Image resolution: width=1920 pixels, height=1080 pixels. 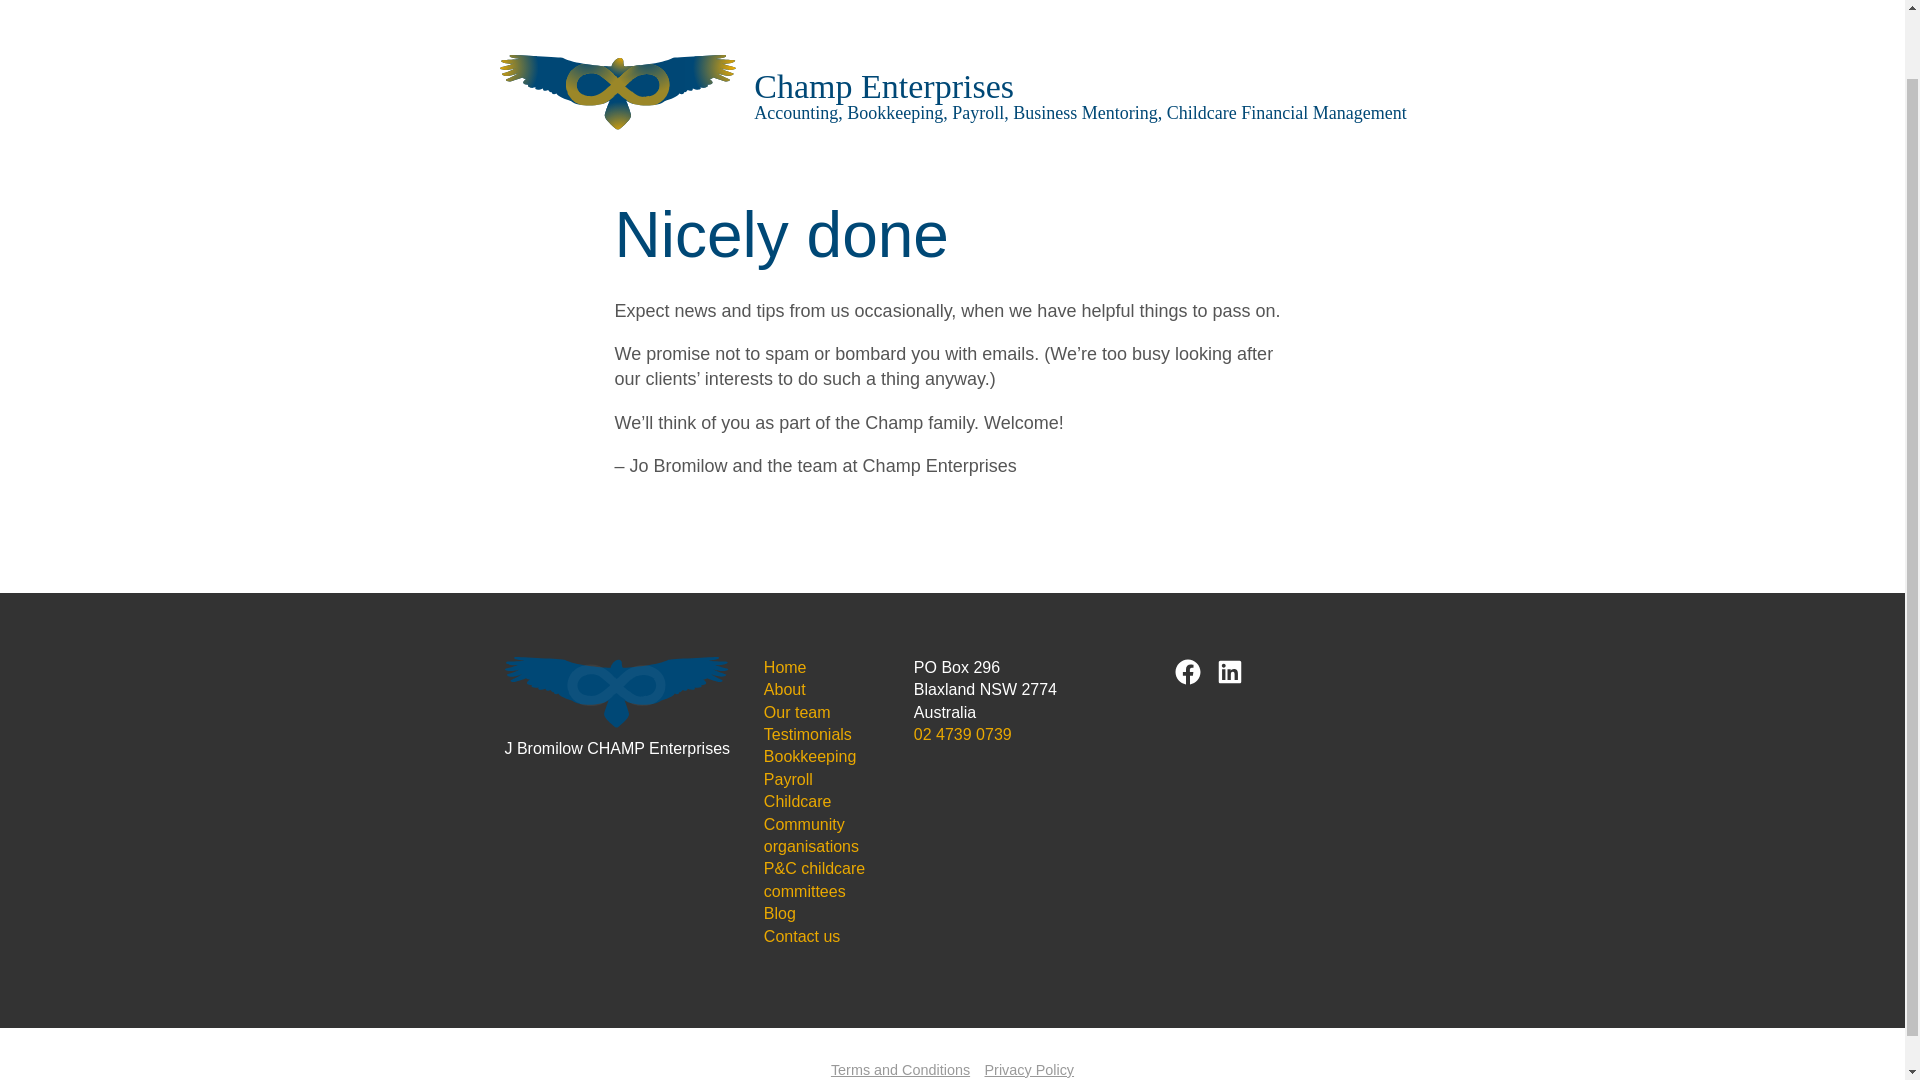 I want to click on Blog, so click(x=780, y=914).